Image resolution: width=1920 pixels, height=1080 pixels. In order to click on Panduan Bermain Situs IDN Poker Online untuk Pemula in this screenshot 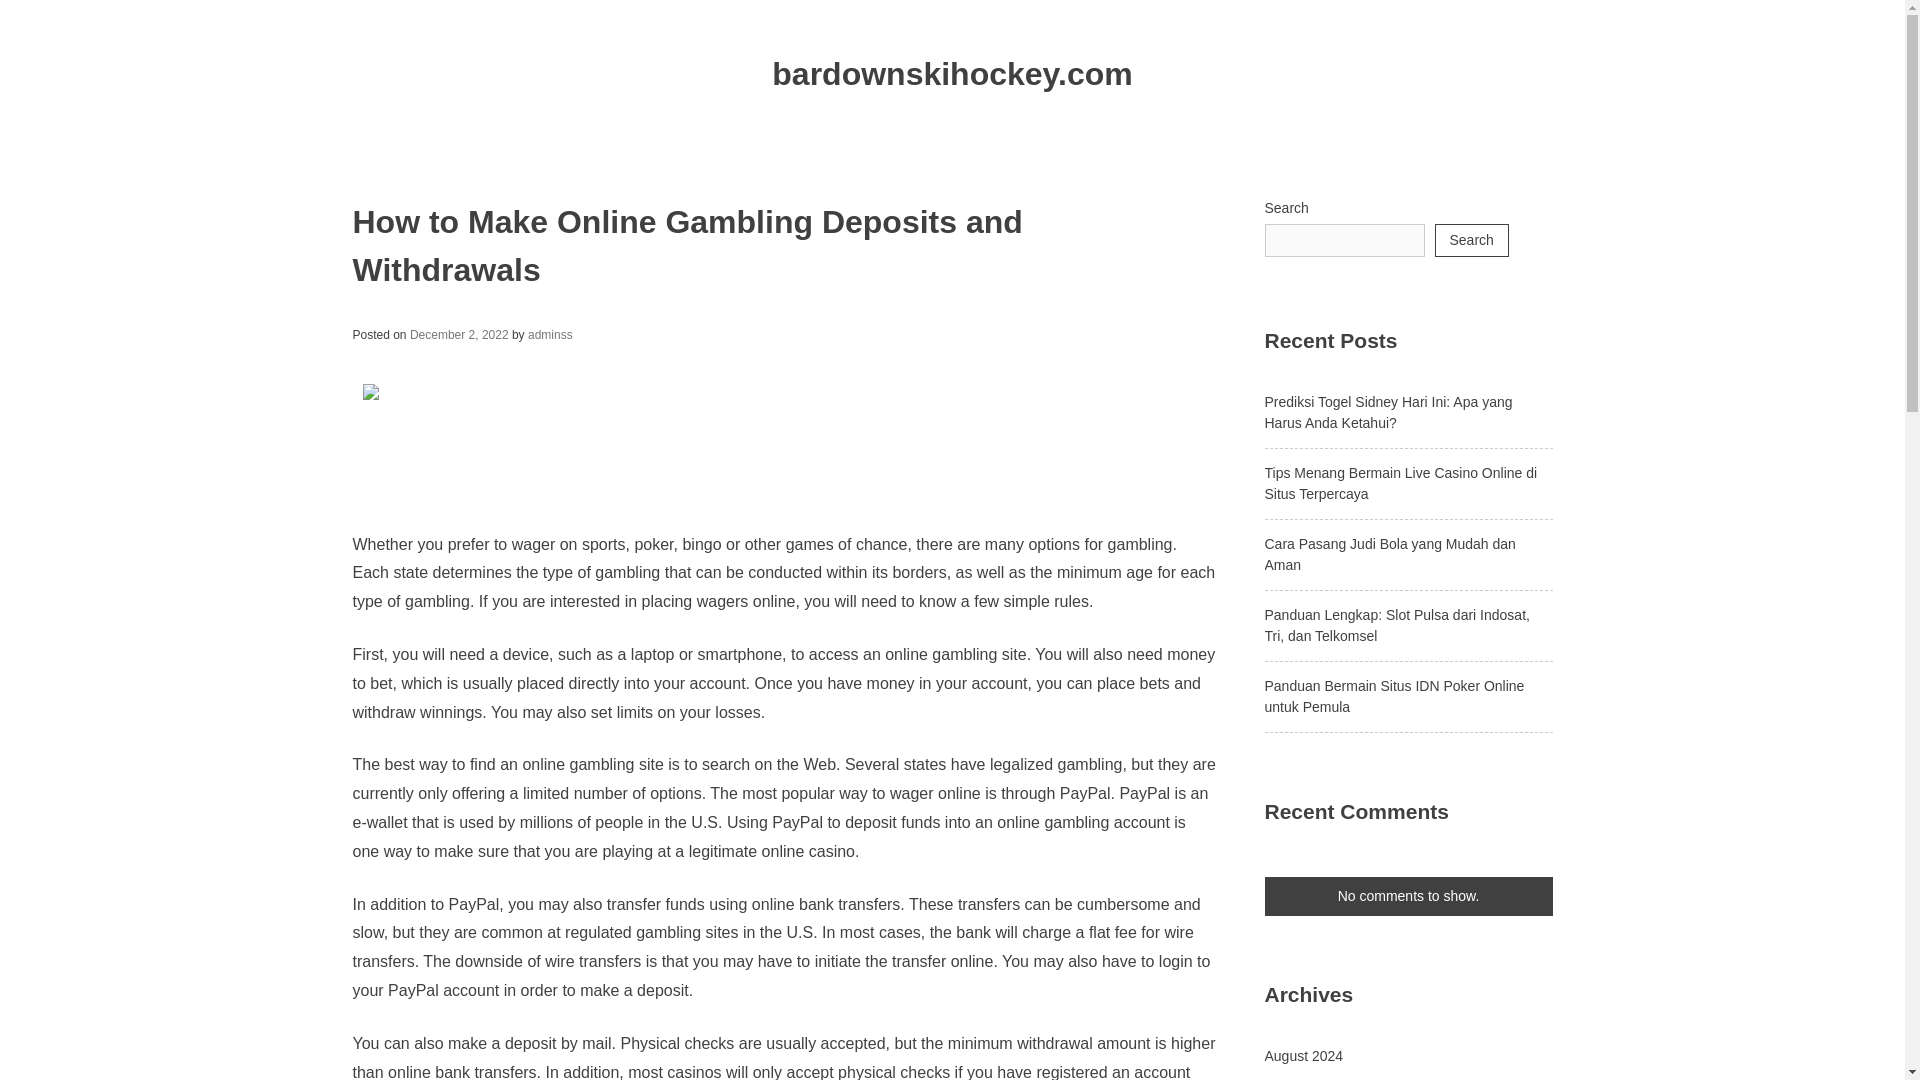, I will do `click(1394, 696)`.